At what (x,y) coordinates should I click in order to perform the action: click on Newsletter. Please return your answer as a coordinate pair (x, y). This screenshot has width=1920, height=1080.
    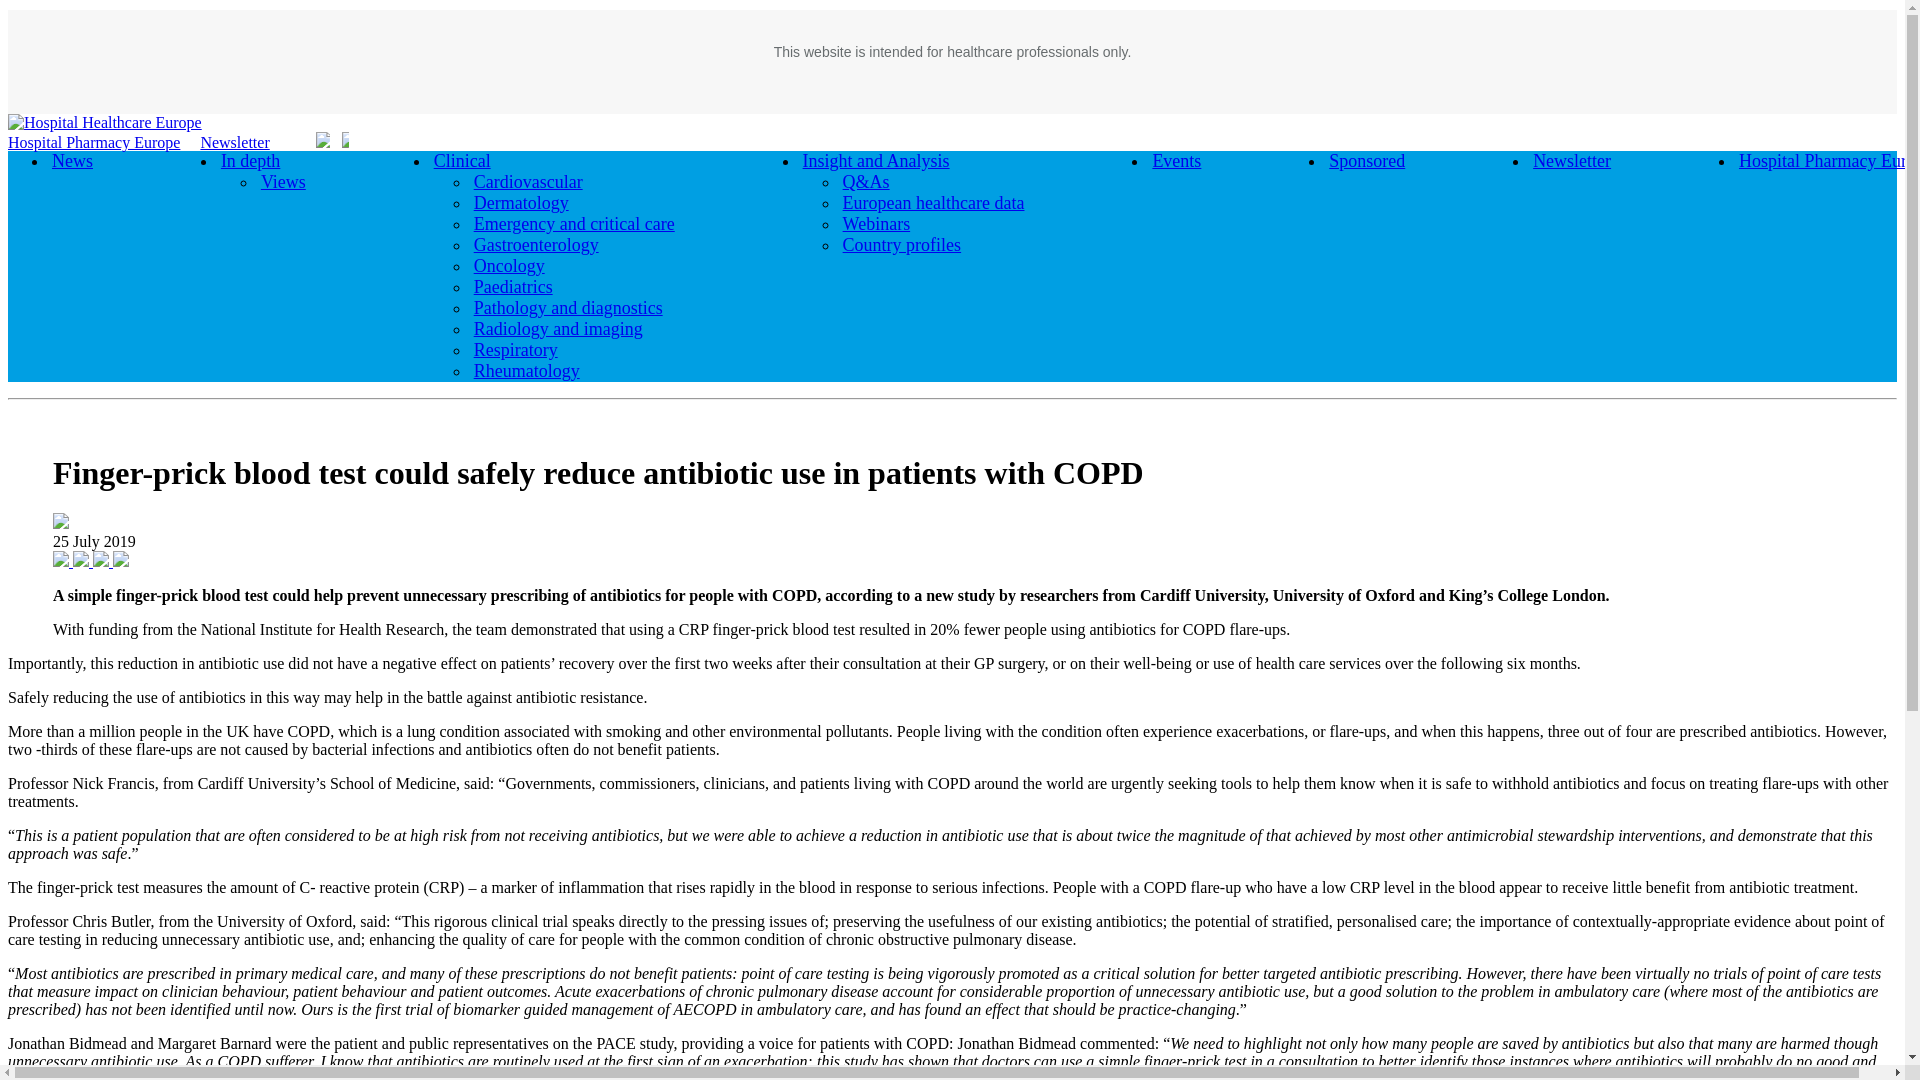
    Looking at the image, I should click on (1571, 160).